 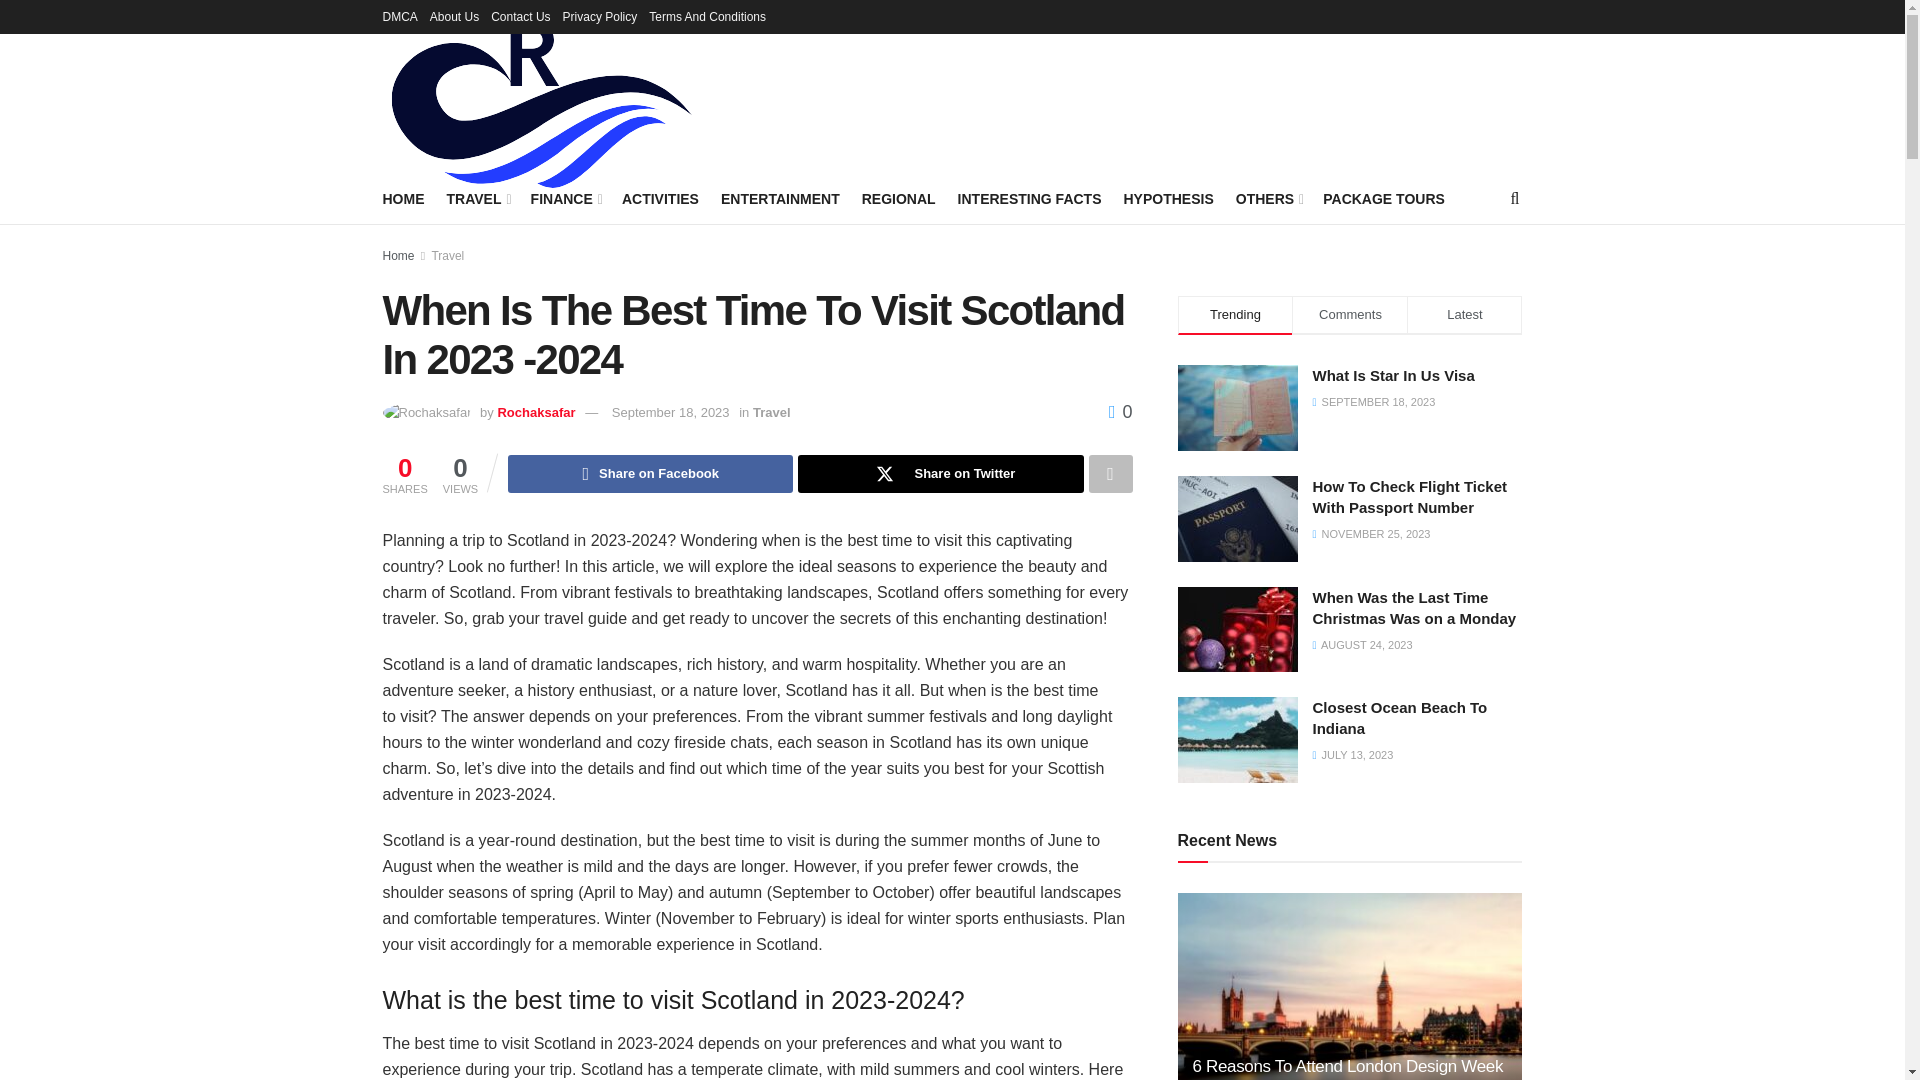 What do you see at coordinates (476, 198) in the screenshot?
I see `TRAVEL` at bounding box center [476, 198].